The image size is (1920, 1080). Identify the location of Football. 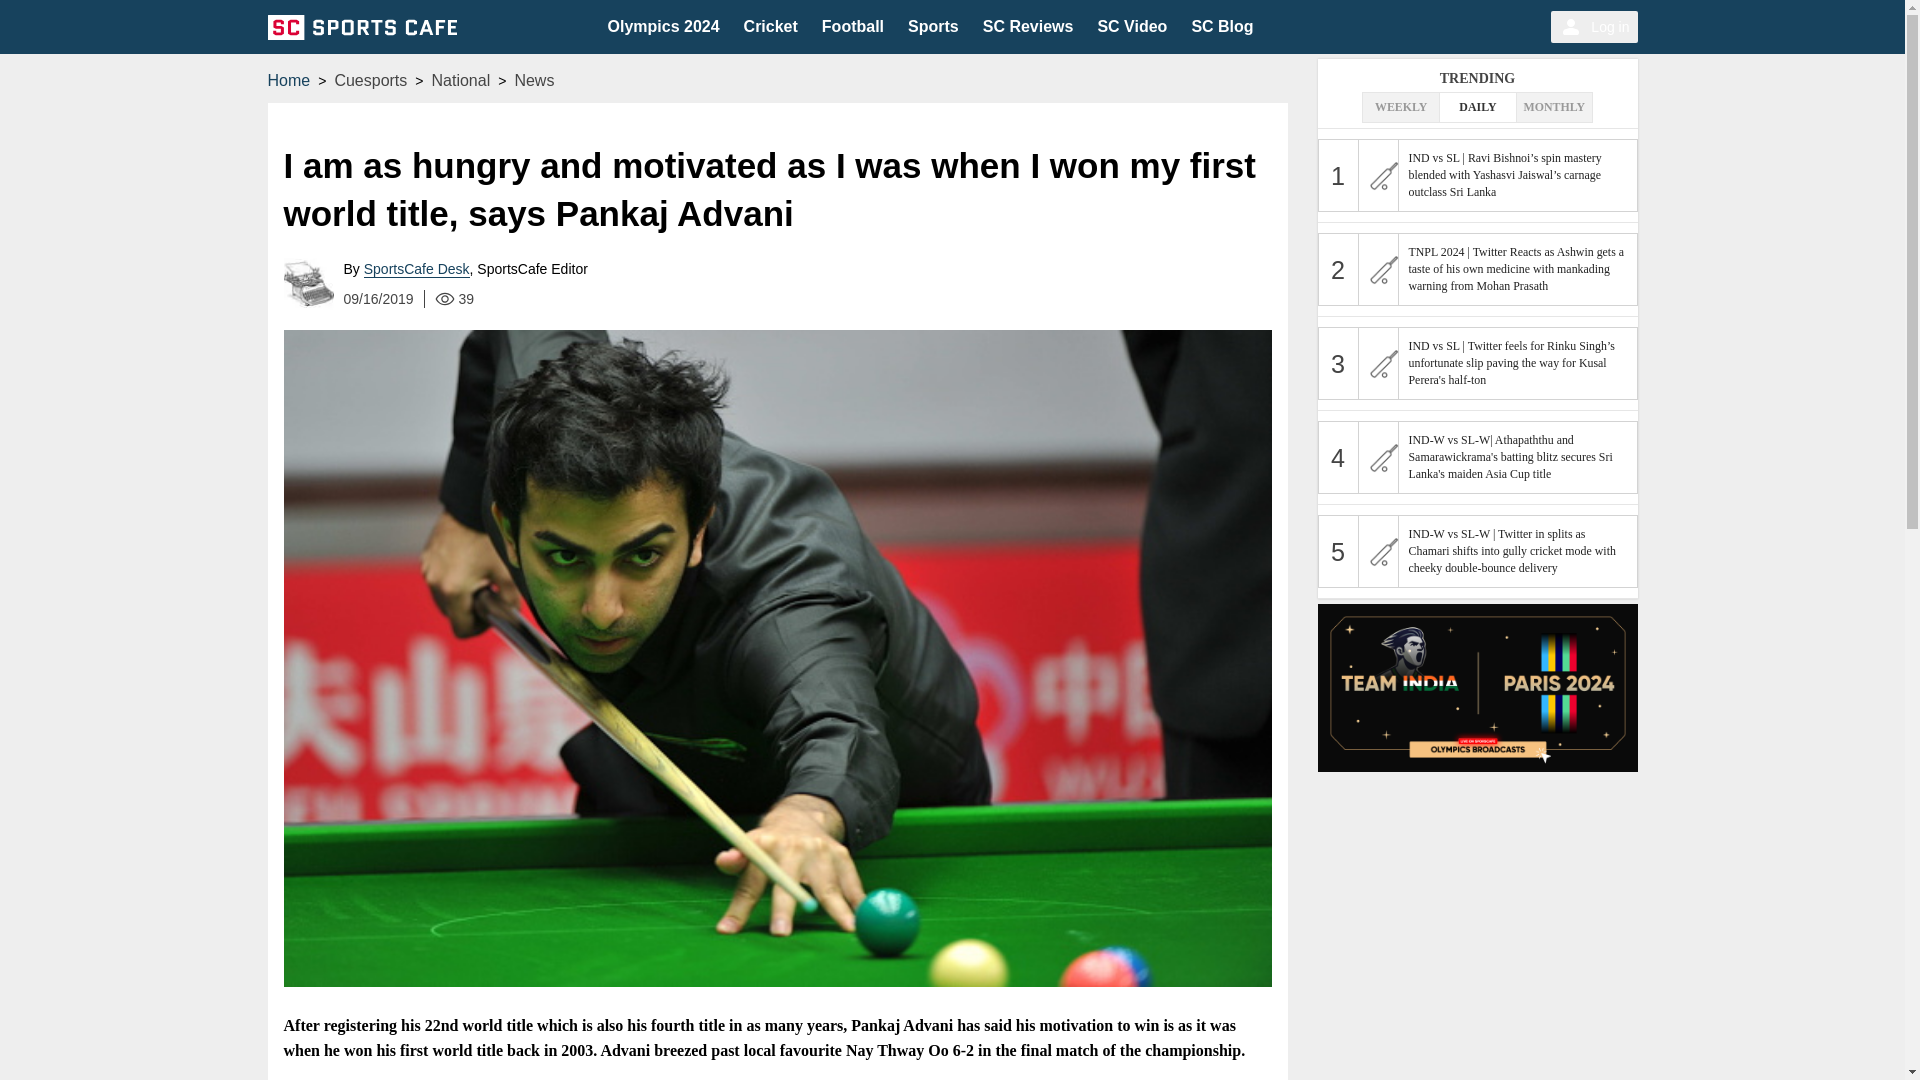
(852, 26).